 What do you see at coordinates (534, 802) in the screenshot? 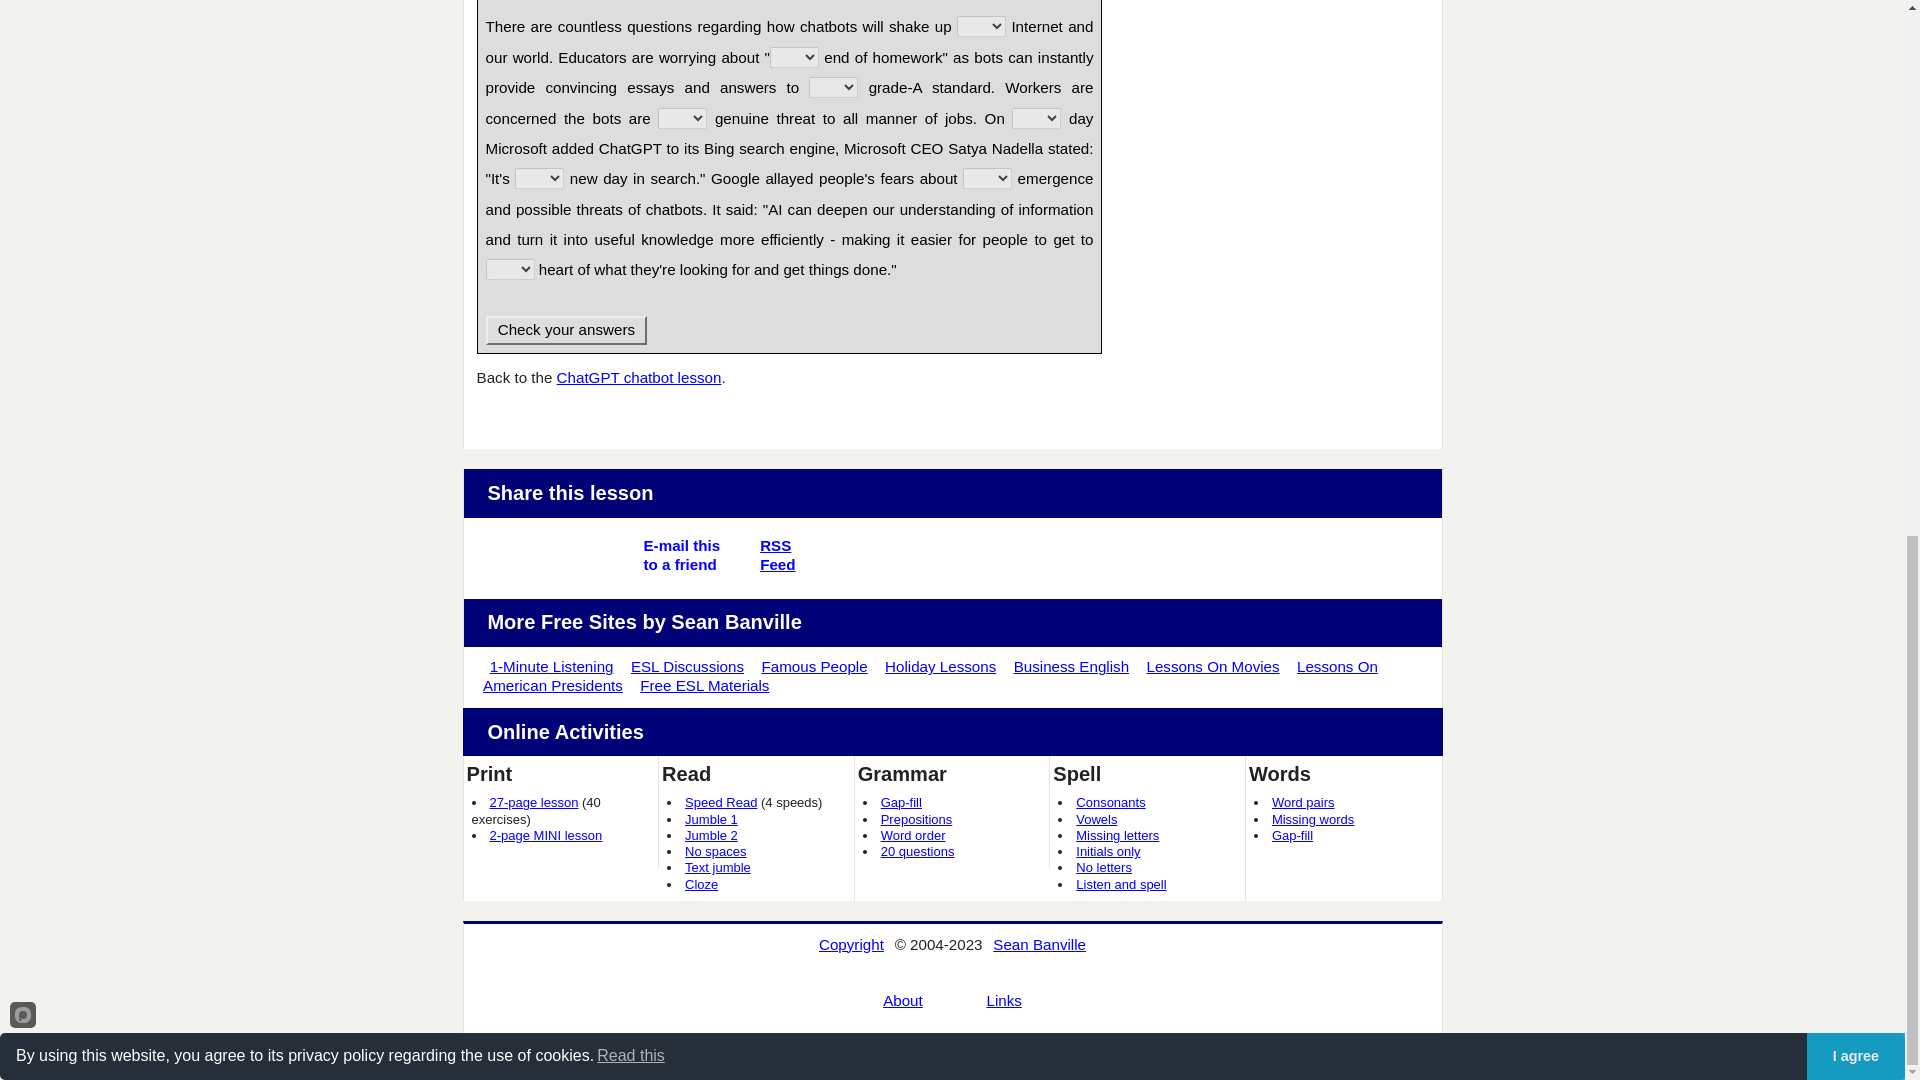
I see `Jumble 1` at bounding box center [534, 802].